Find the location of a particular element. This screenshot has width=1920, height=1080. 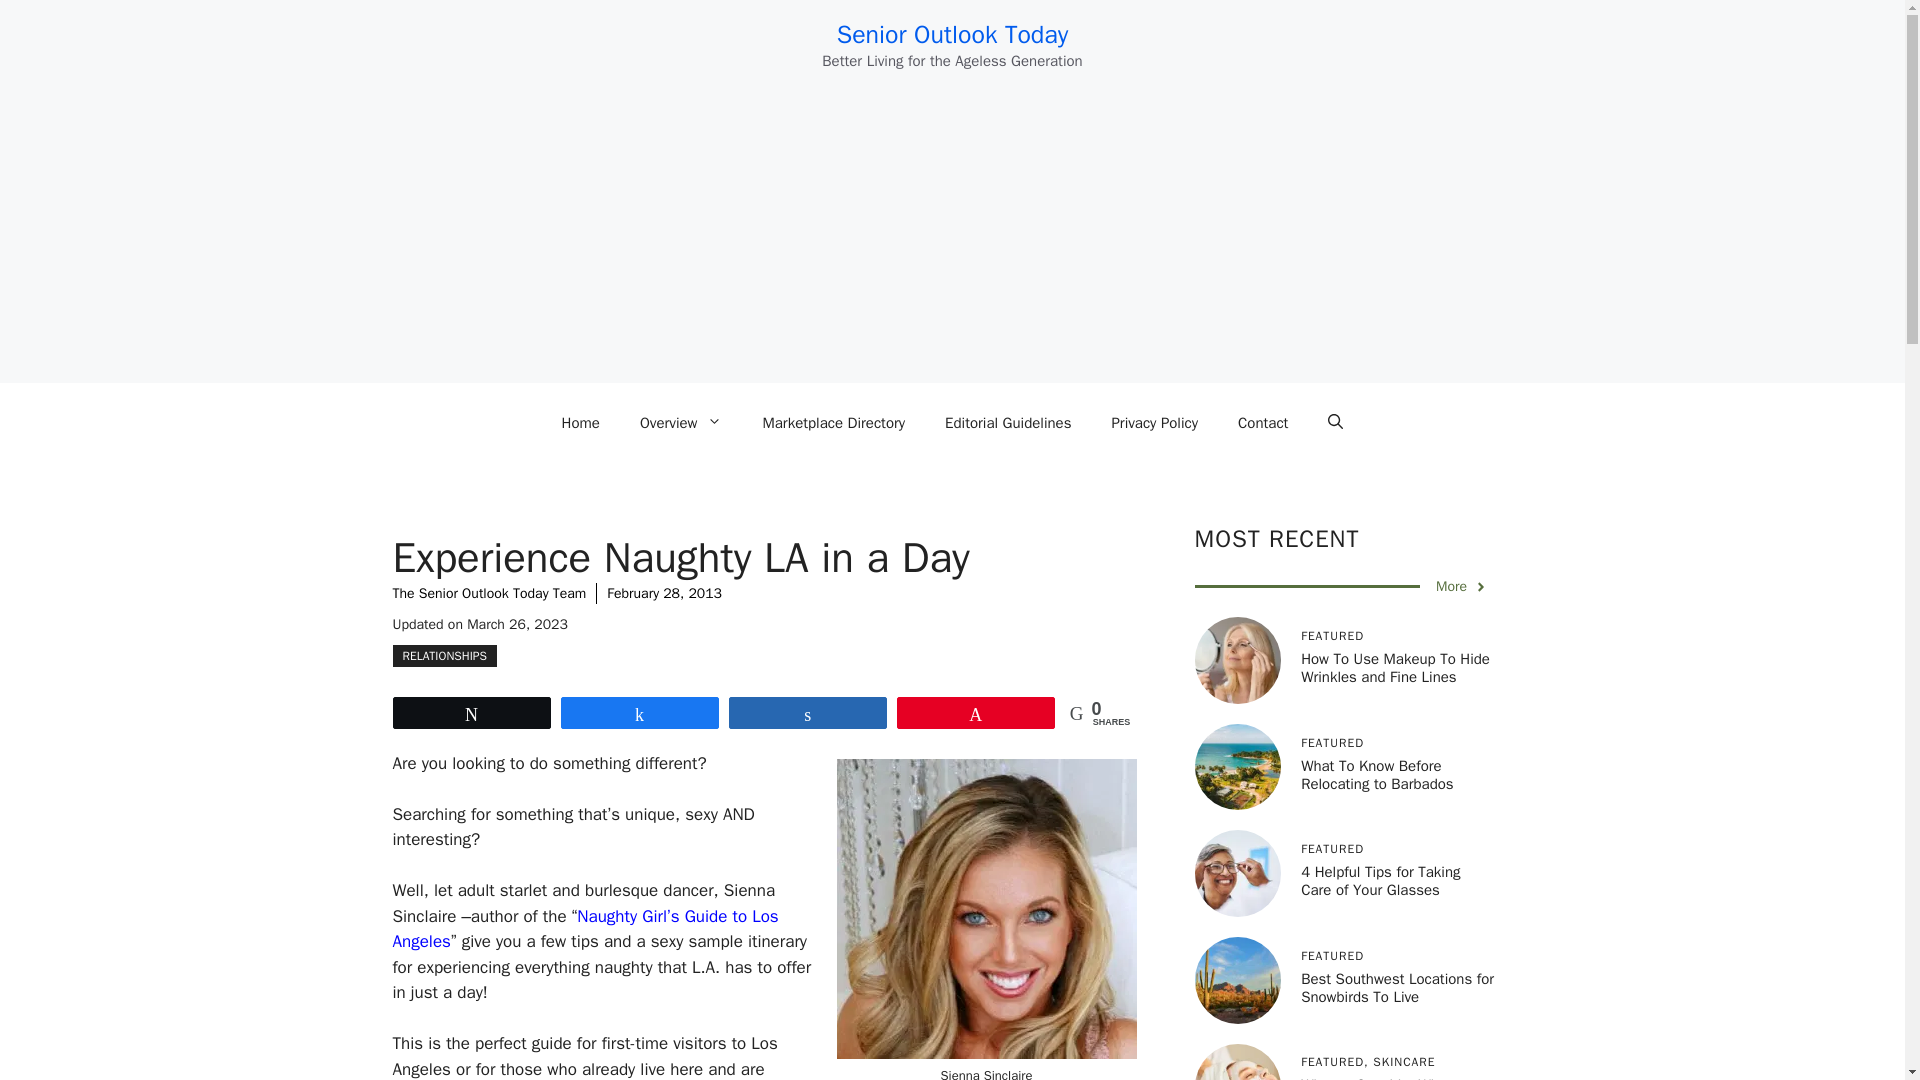

Home is located at coordinates (580, 422).